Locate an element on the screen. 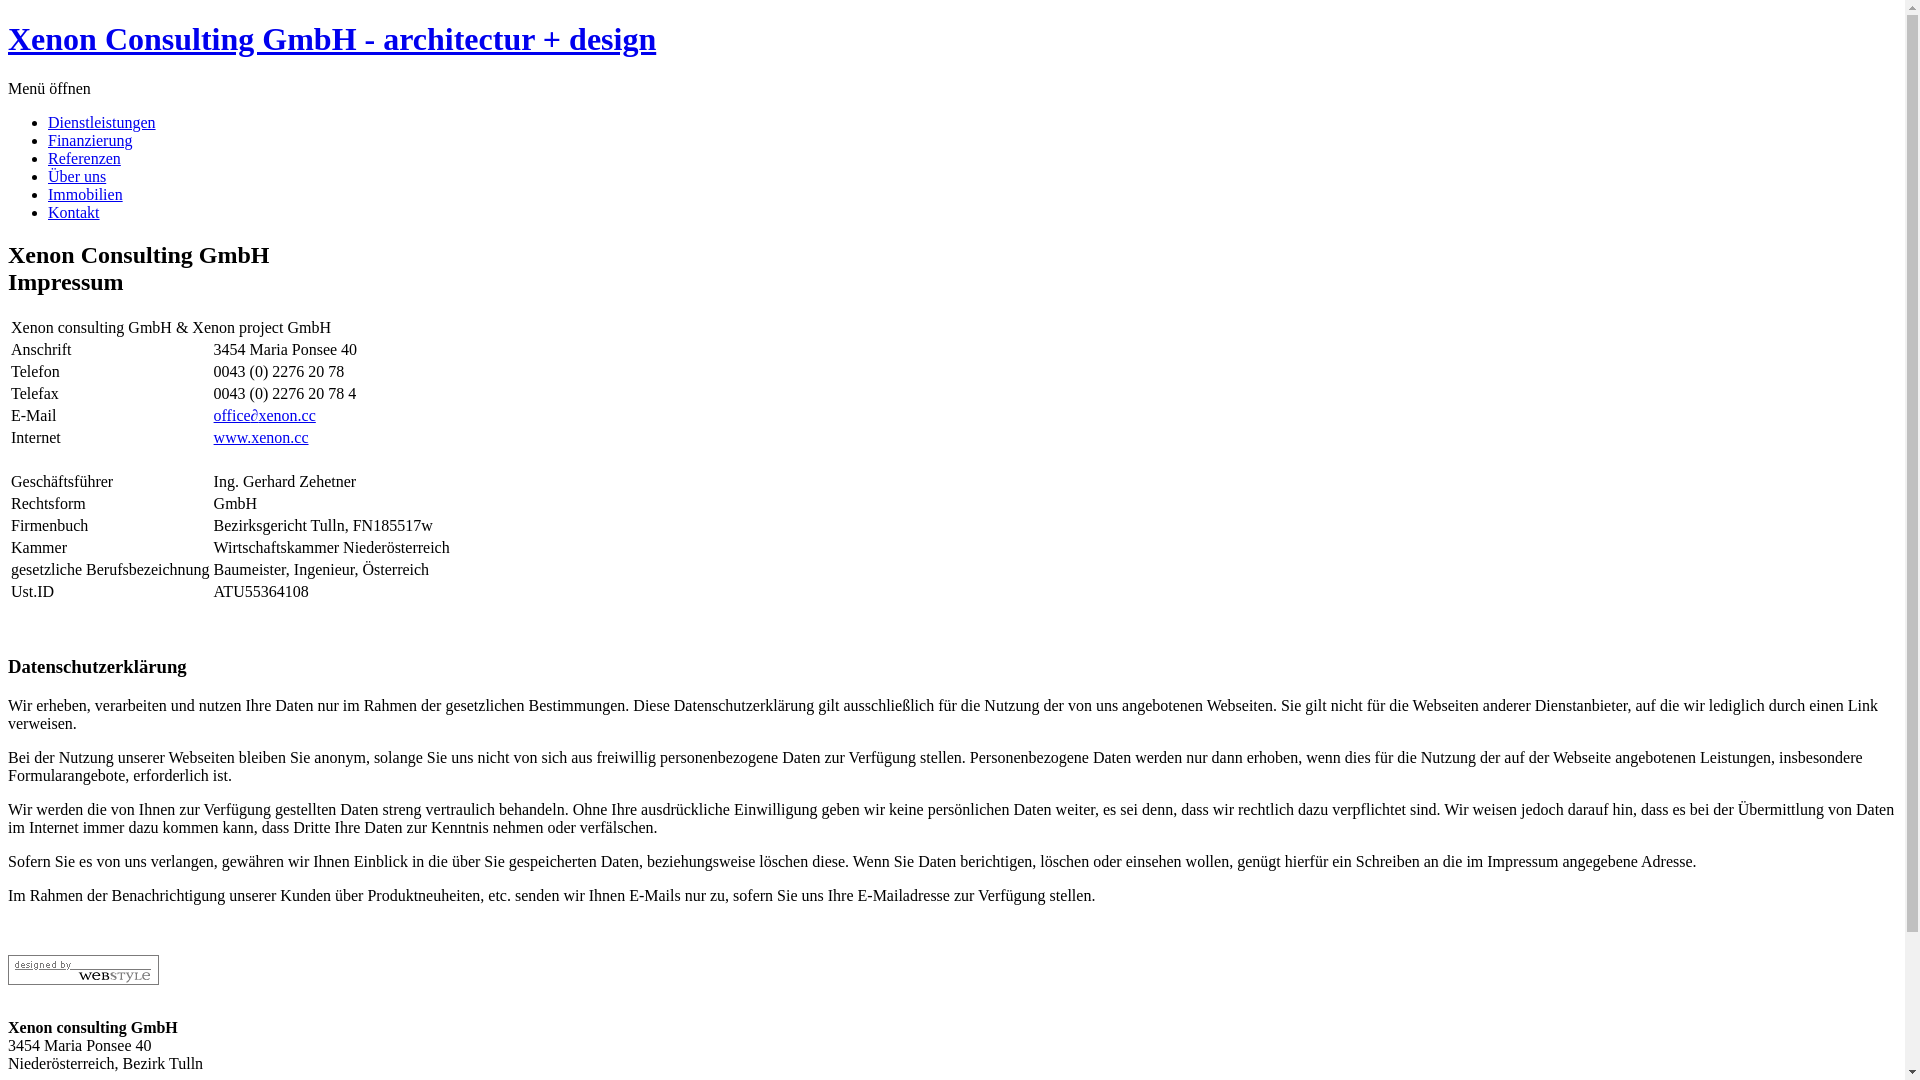 The image size is (1920, 1080). Kontakt is located at coordinates (74, 212).